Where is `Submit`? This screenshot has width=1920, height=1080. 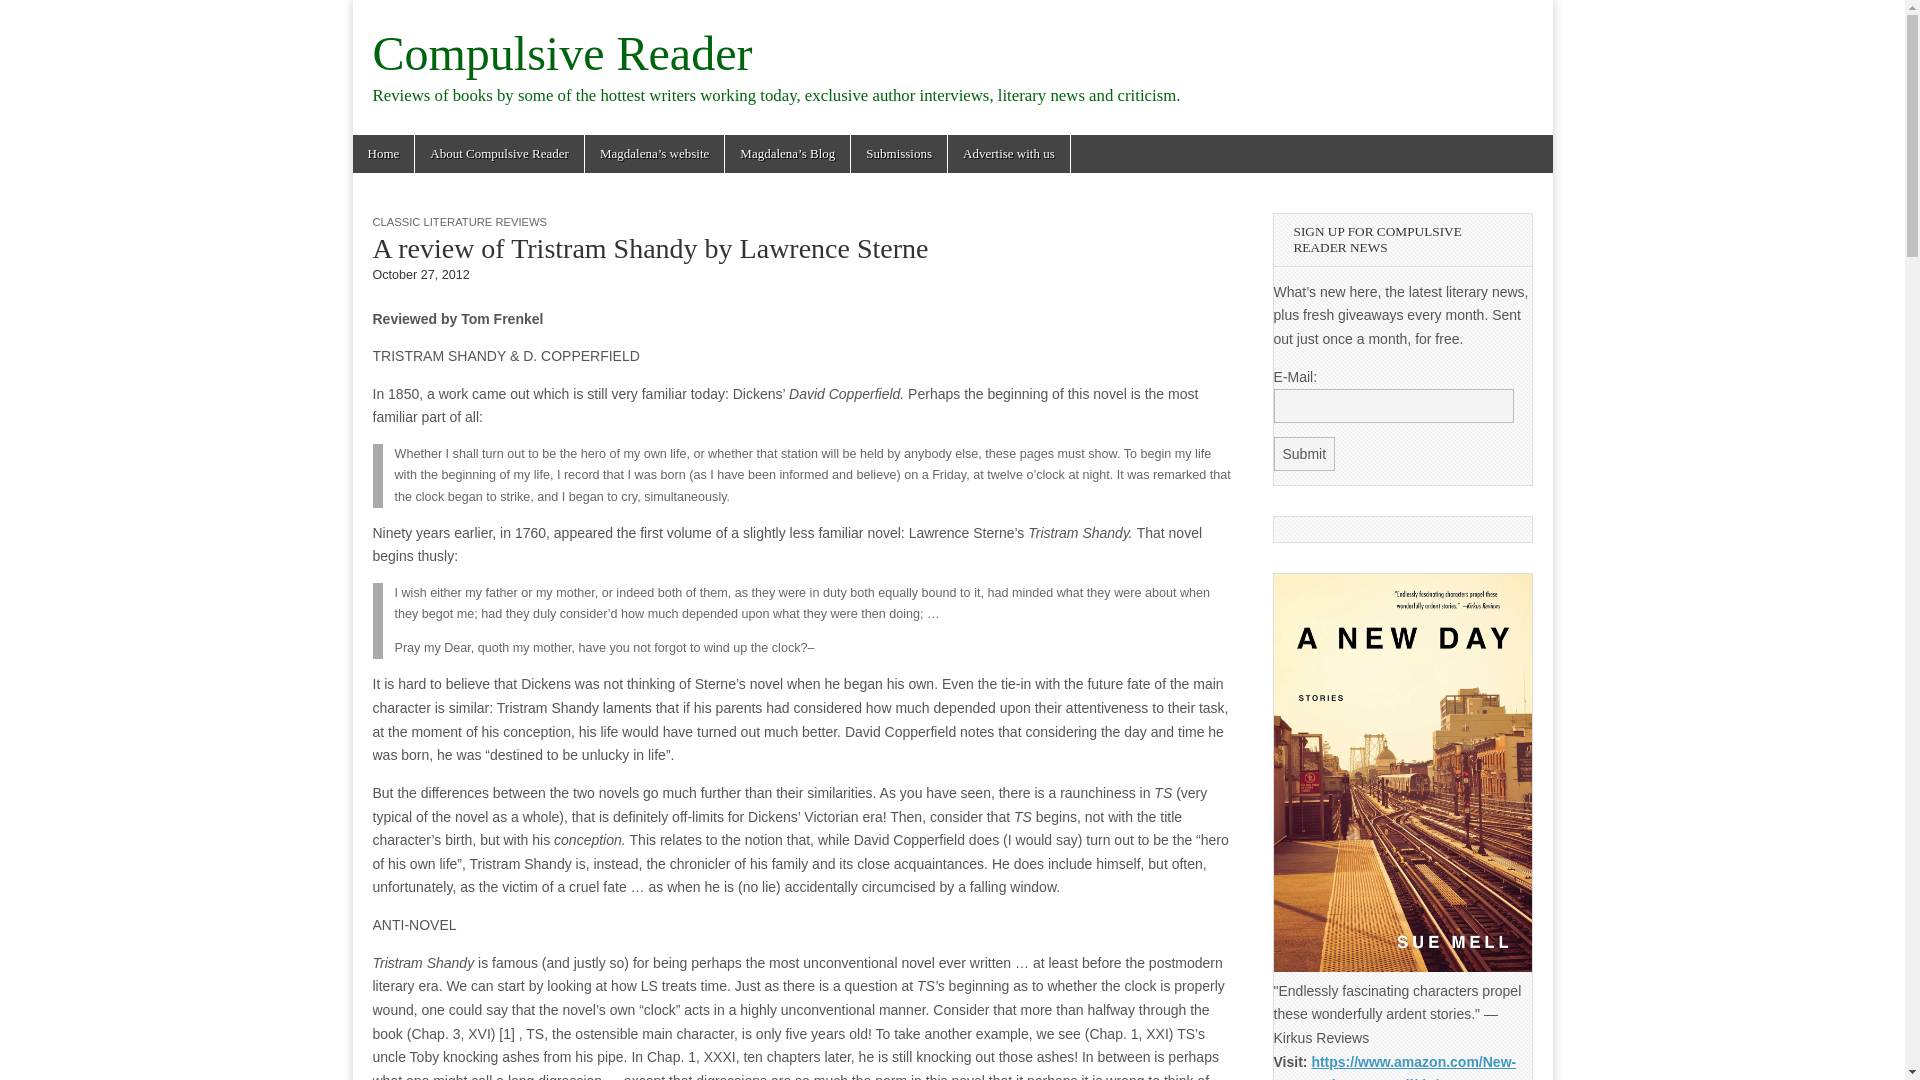 Submit is located at coordinates (1305, 454).